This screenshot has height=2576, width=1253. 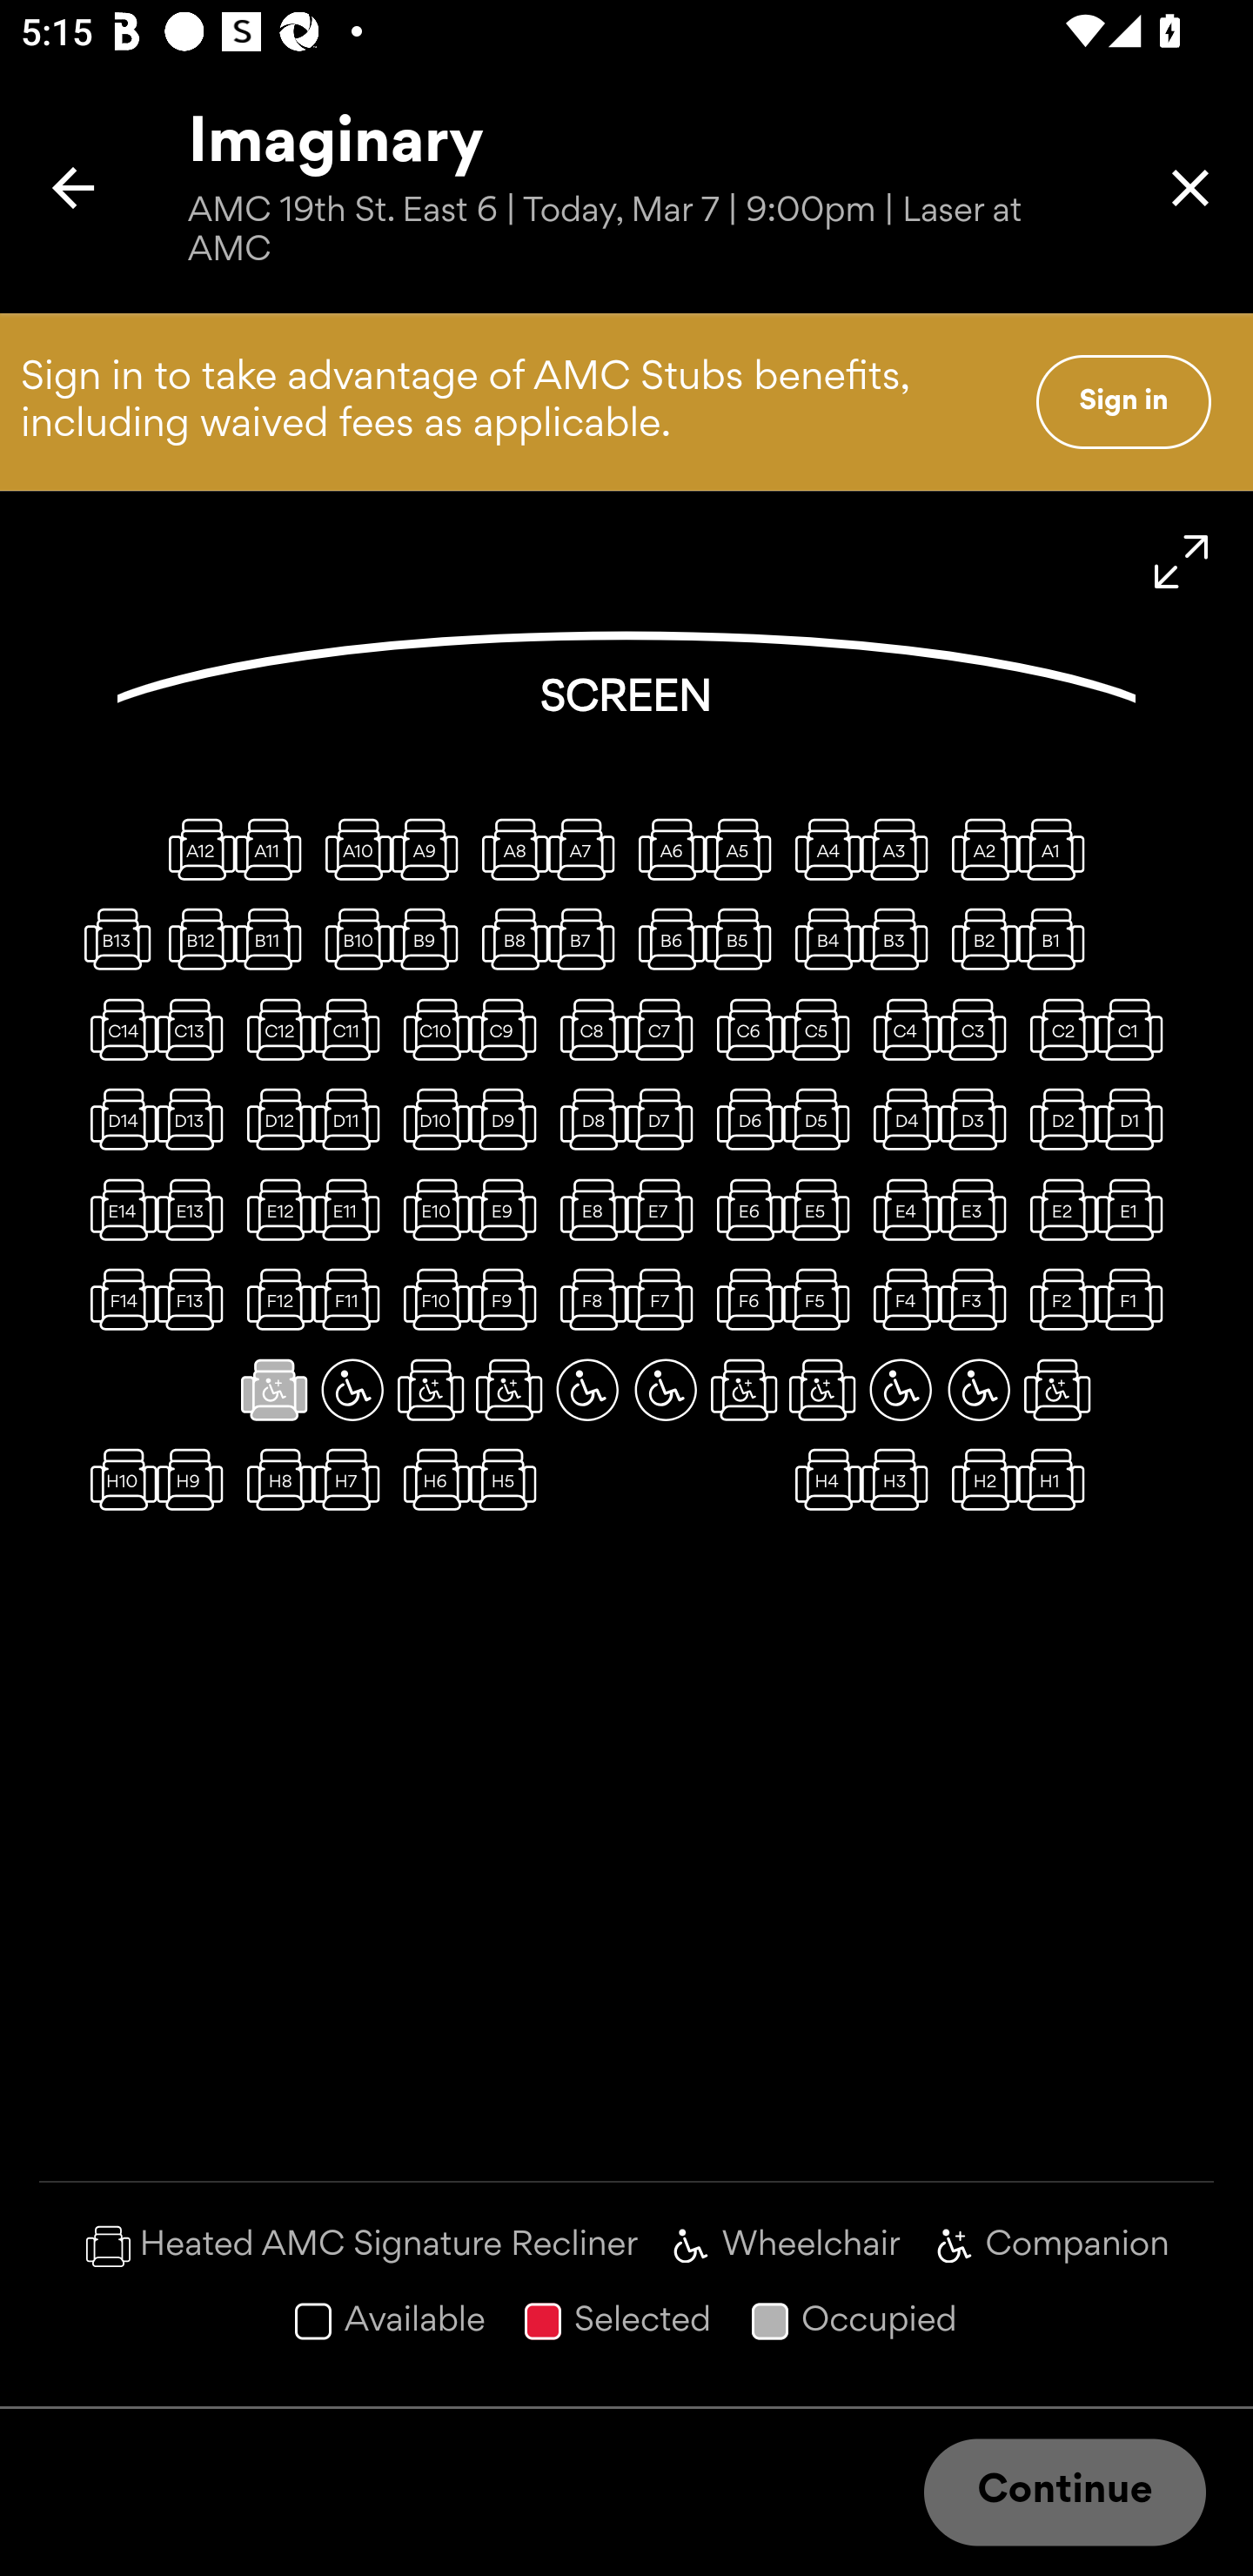 What do you see at coordinates (274, 1029) in the screenshot?
I see `C12, Regular seat, available` at bounding box center [274, 1029].